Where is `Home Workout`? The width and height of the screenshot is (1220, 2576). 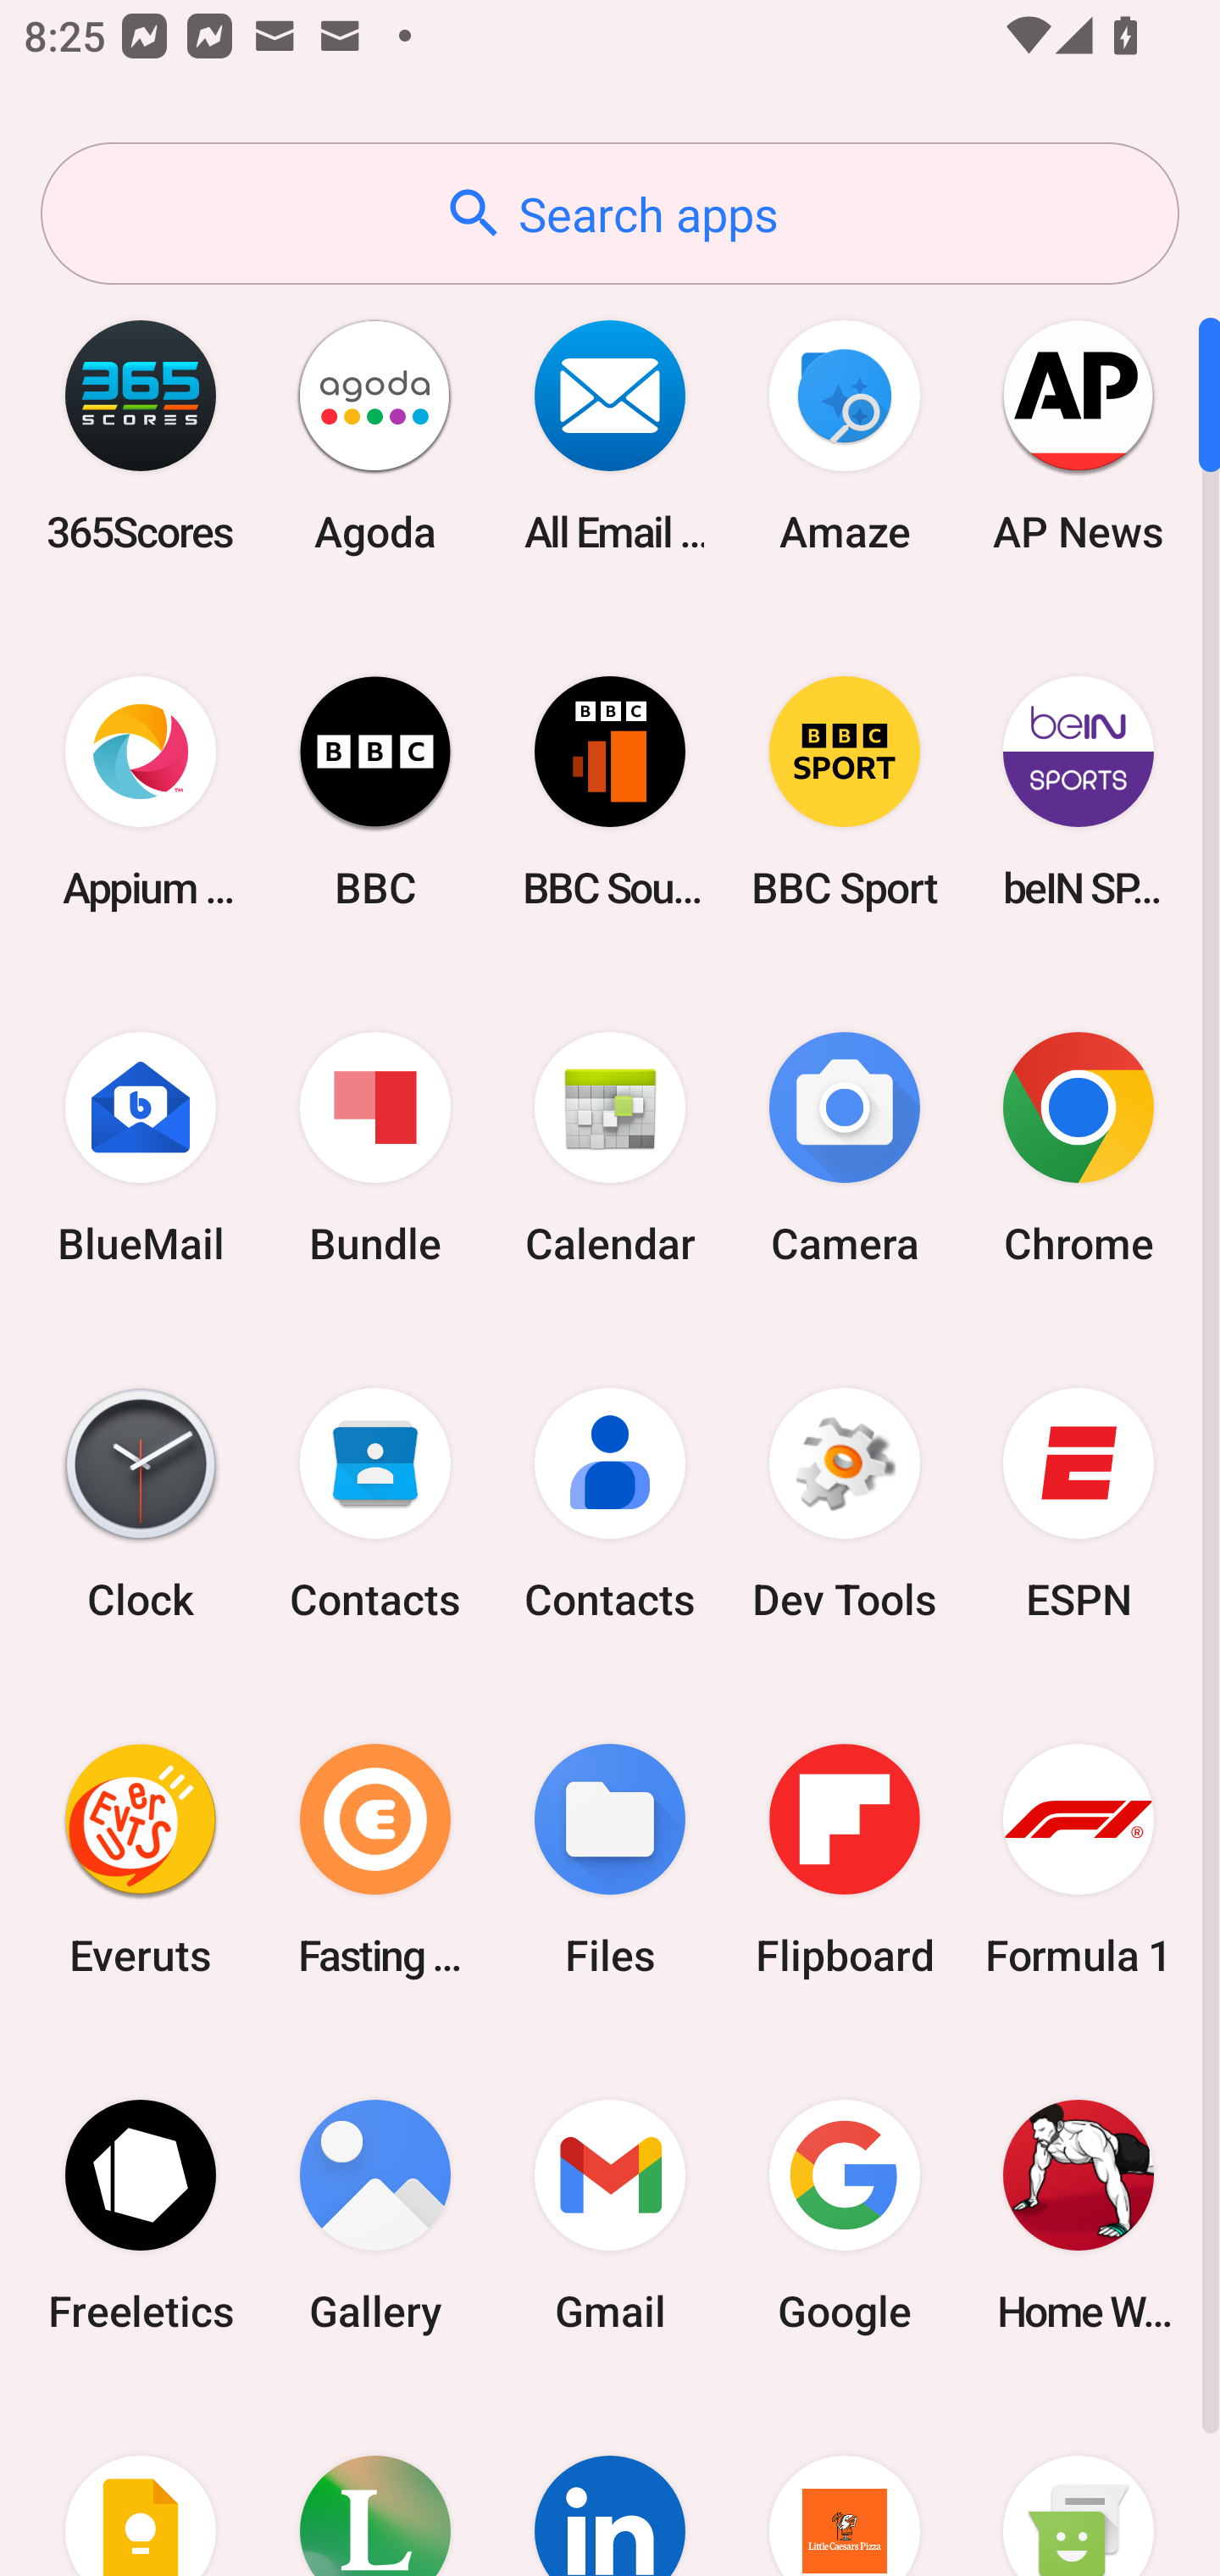
Home Workout is located at coordinates (1079, 2215).